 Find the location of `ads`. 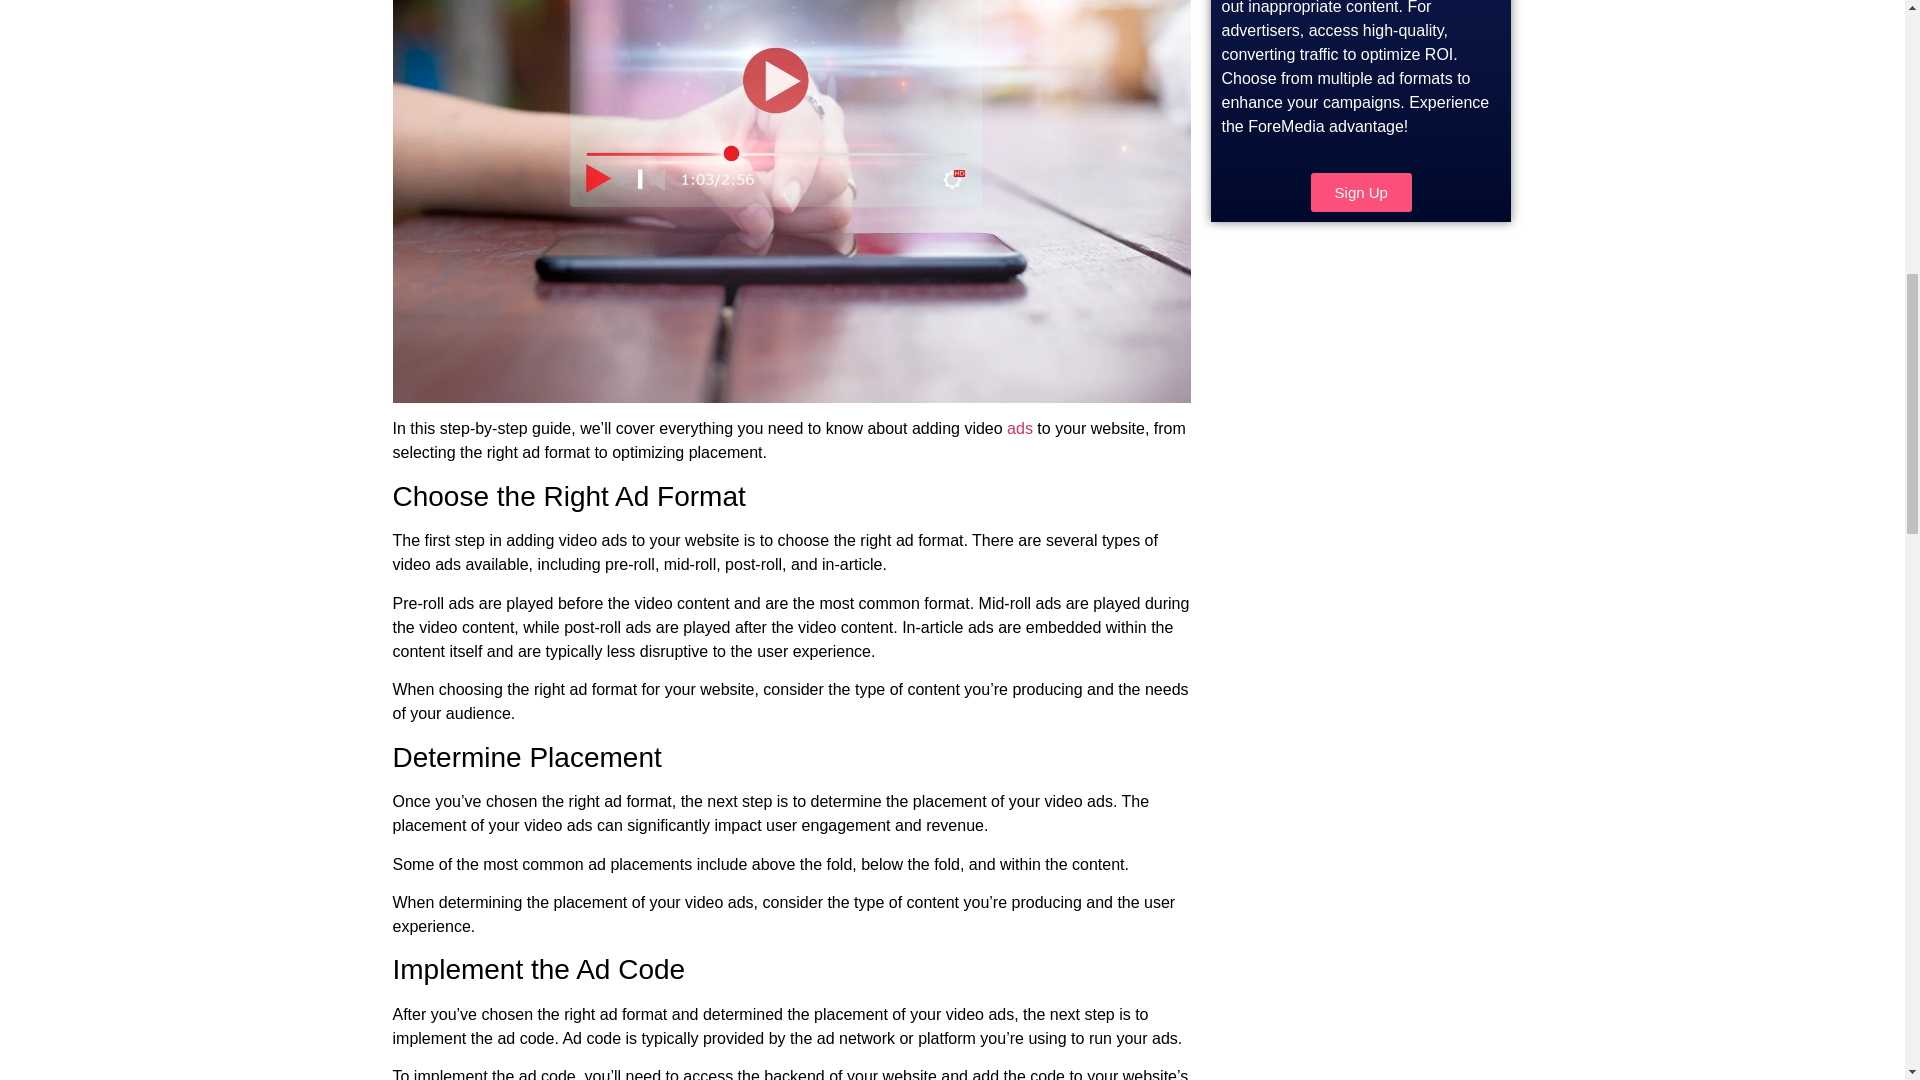

ads is located at coordinates (1019, 428).